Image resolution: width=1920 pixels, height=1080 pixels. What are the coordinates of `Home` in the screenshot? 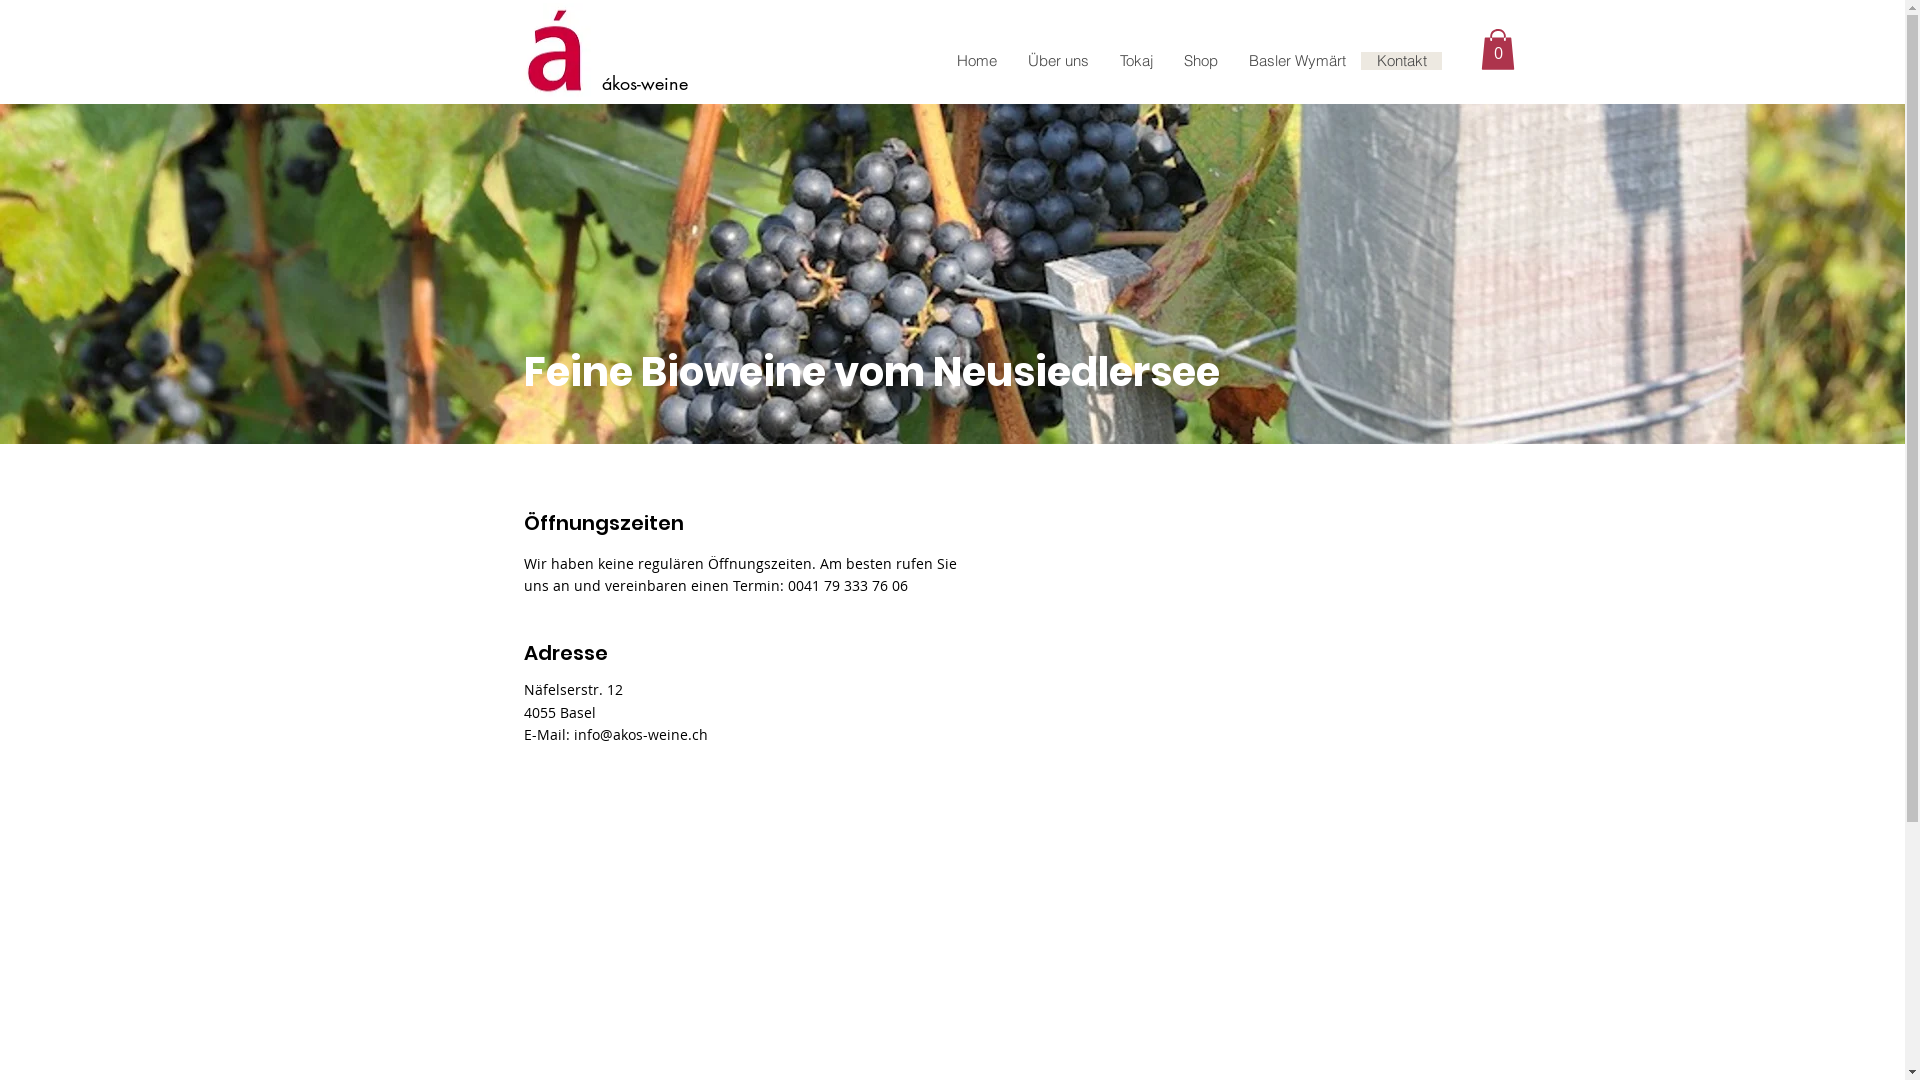 It's located at (976, 61).